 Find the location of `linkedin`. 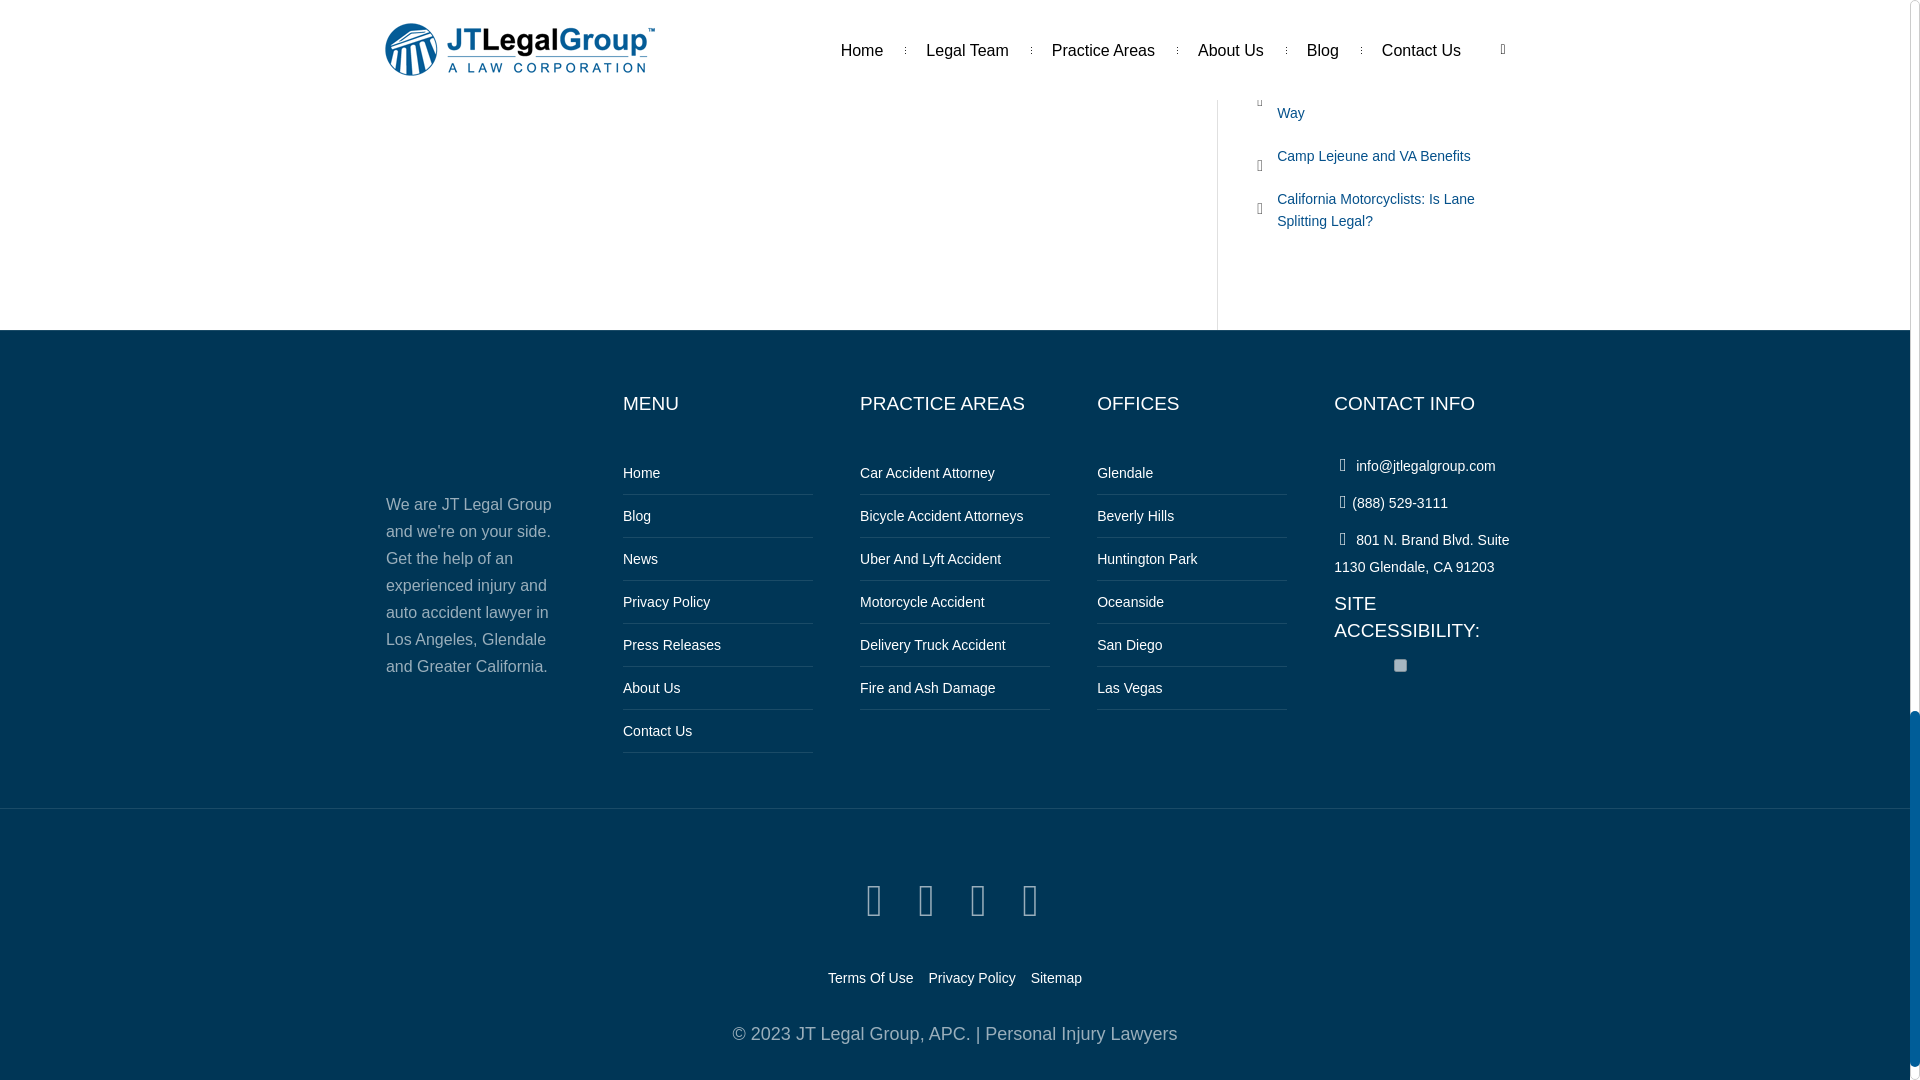

linkedin is located at coordinates (978, 902).